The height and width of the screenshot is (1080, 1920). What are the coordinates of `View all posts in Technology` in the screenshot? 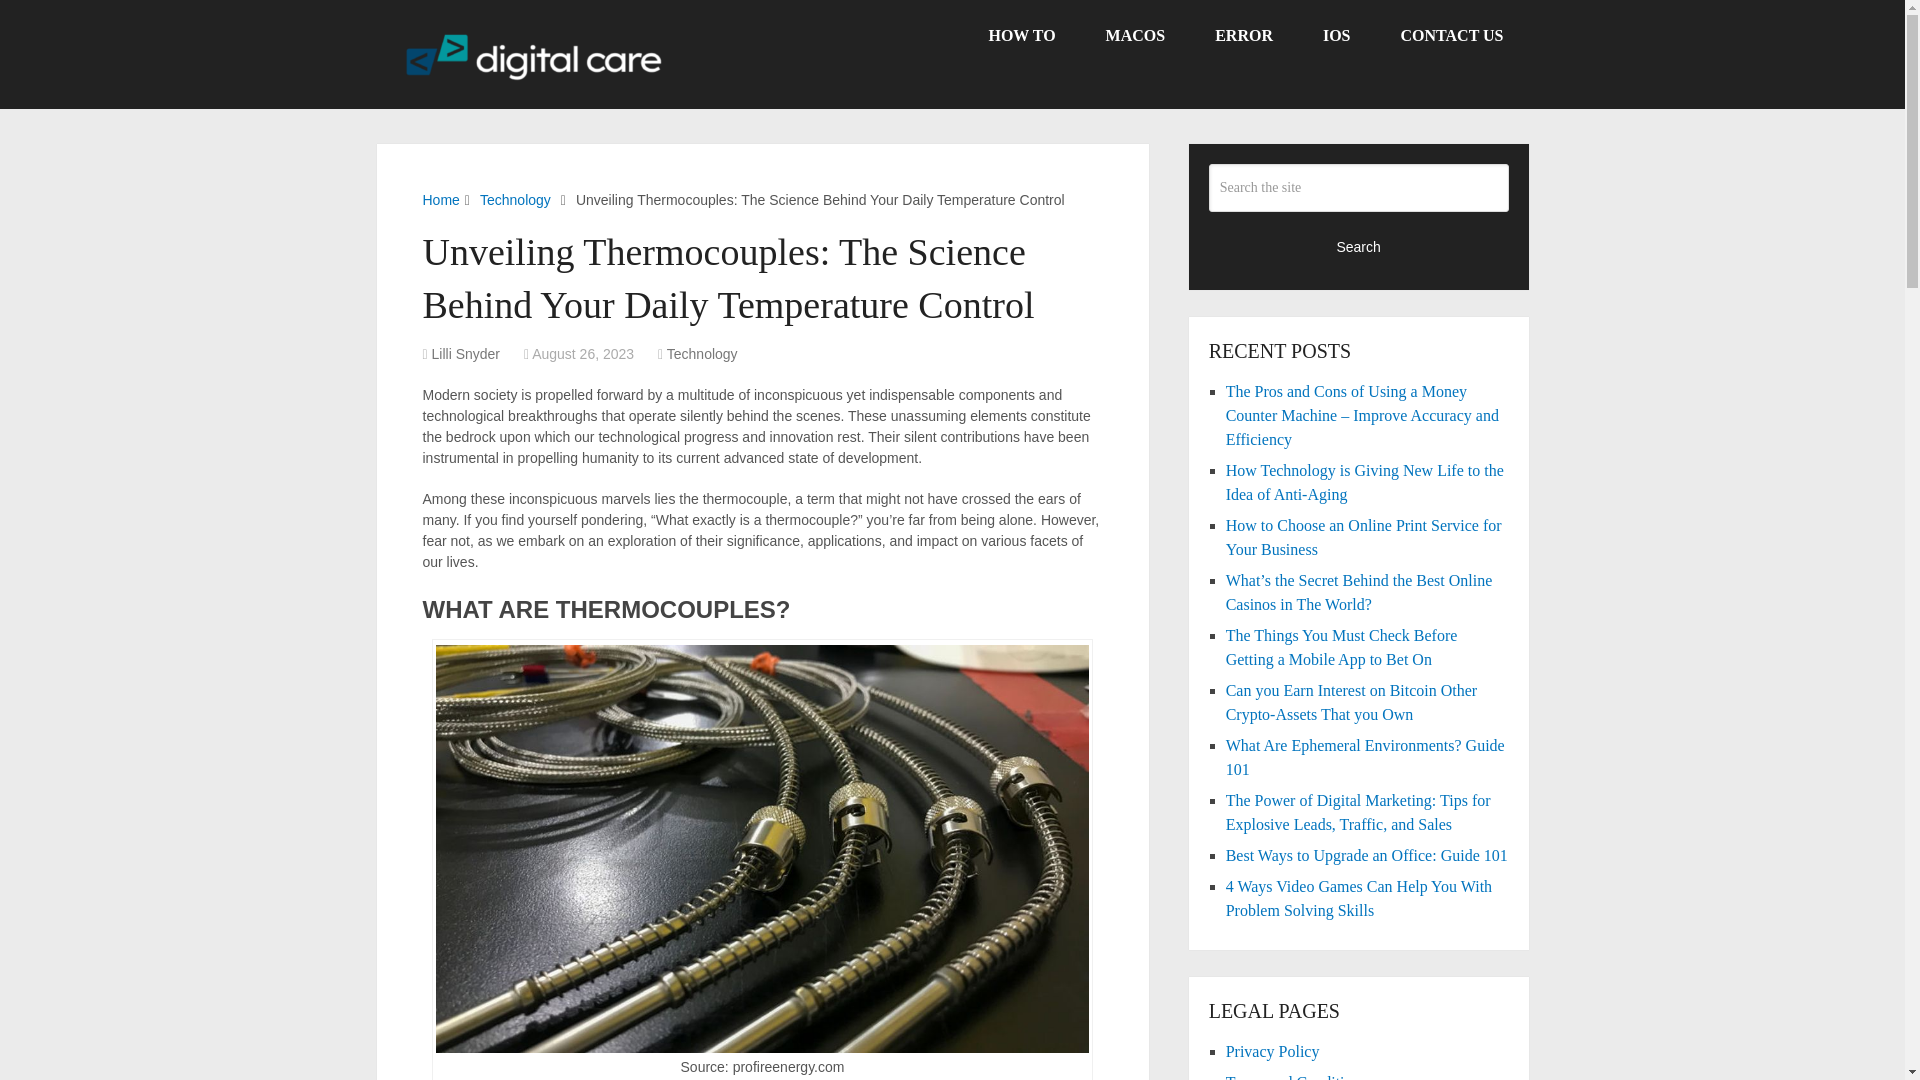 It's located at (702, 353).